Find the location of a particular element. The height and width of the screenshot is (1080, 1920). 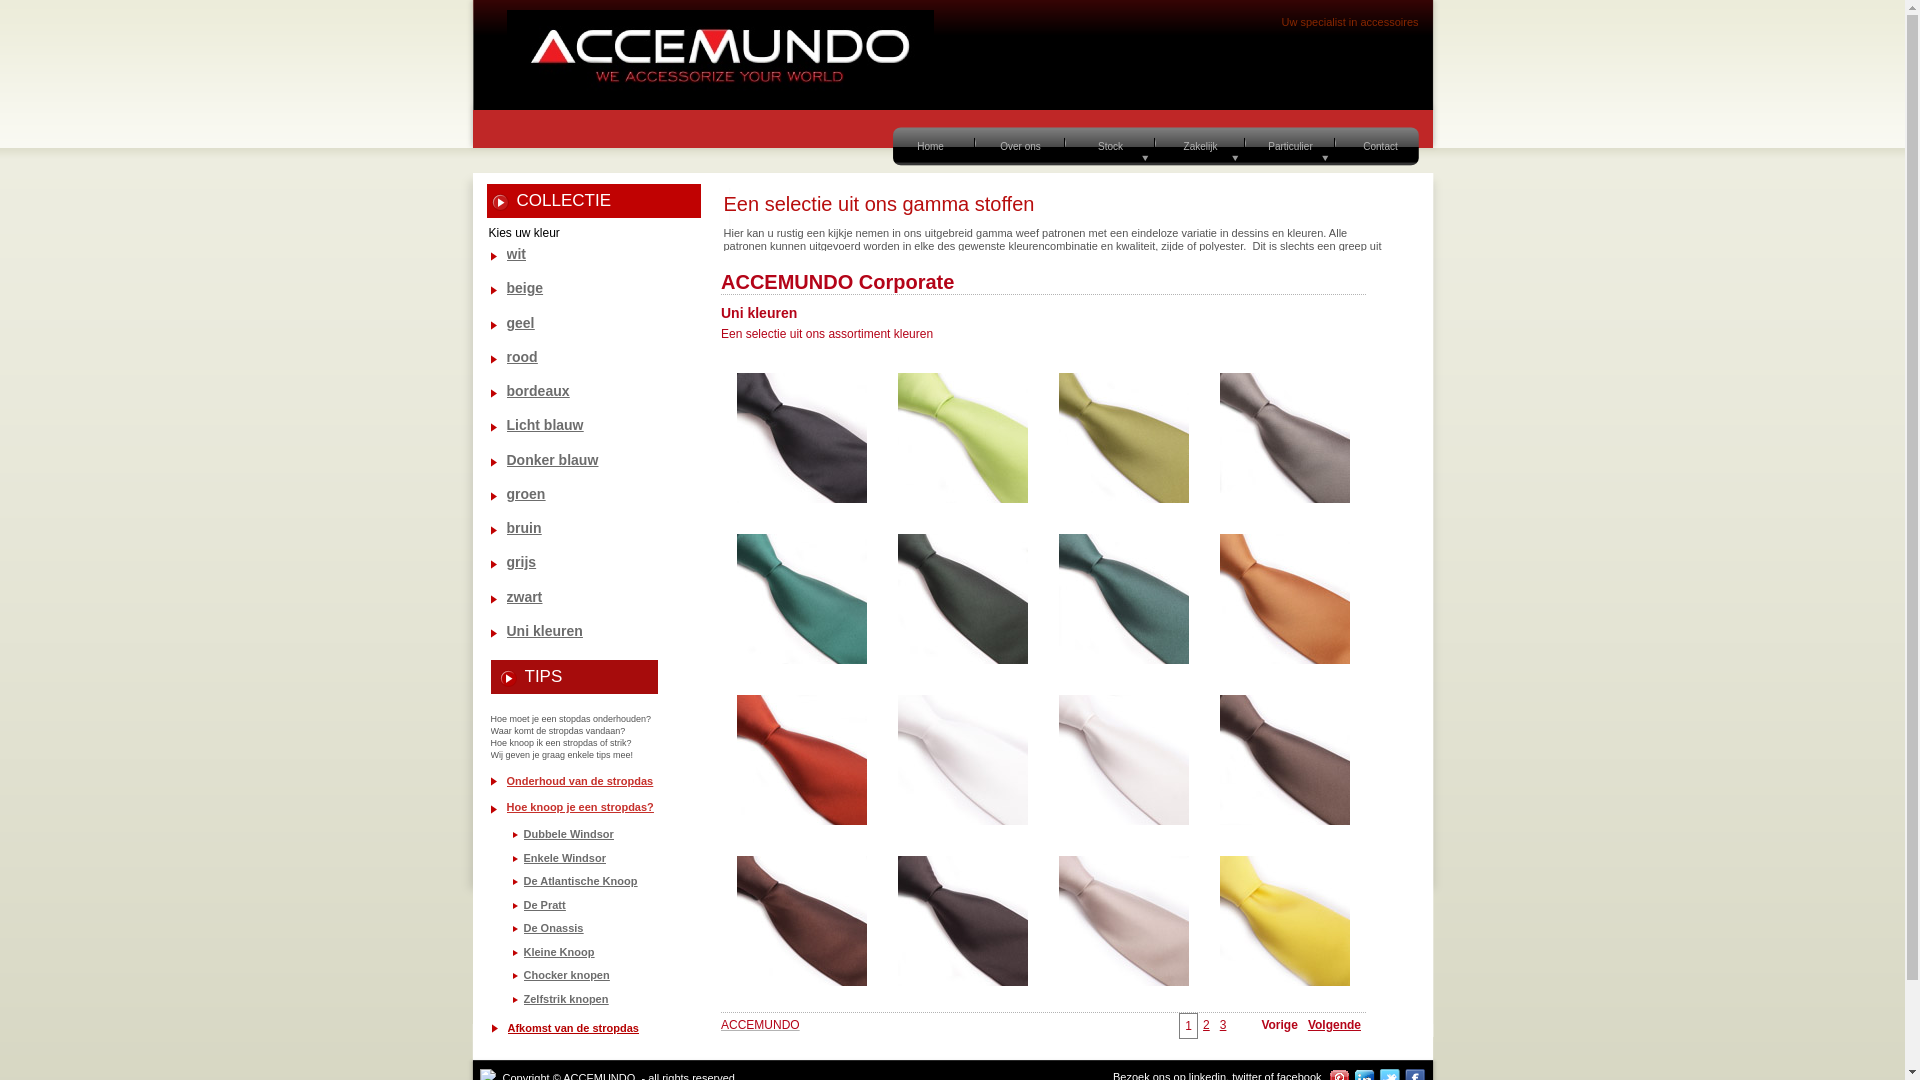

wit is located at coordinates (516, 254).